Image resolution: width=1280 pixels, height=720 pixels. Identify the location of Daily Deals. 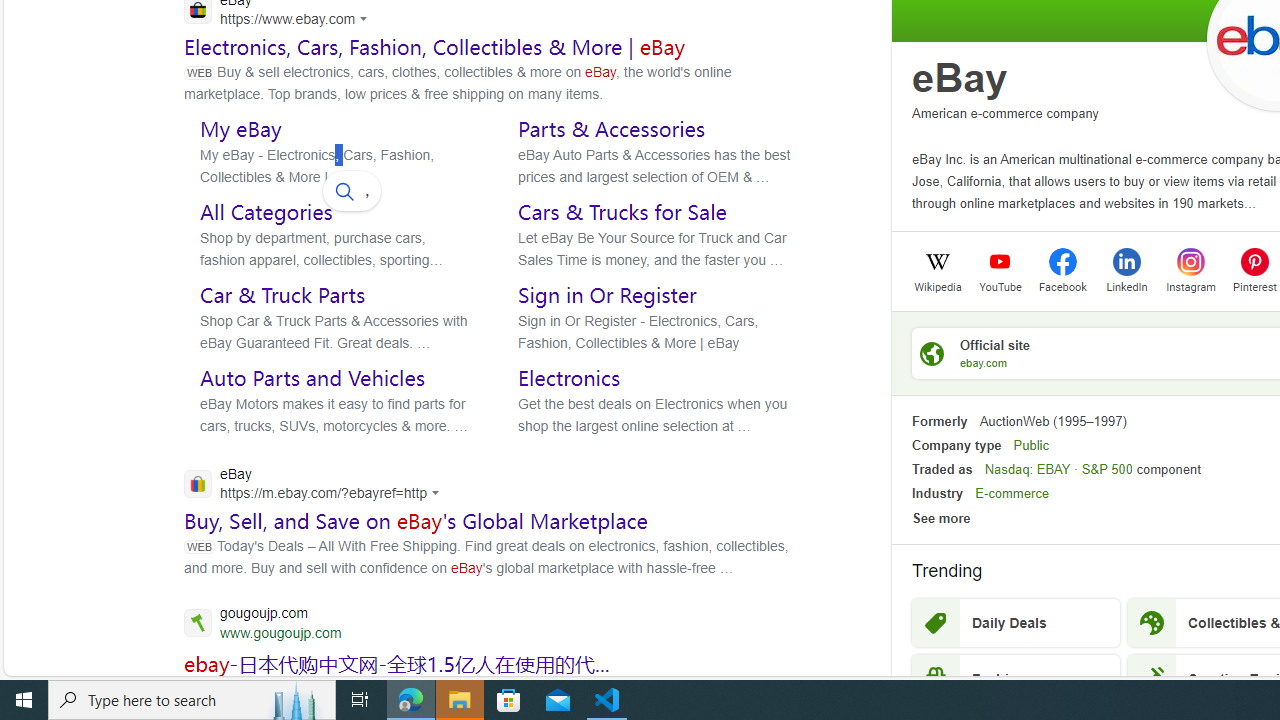
(1016, 623).